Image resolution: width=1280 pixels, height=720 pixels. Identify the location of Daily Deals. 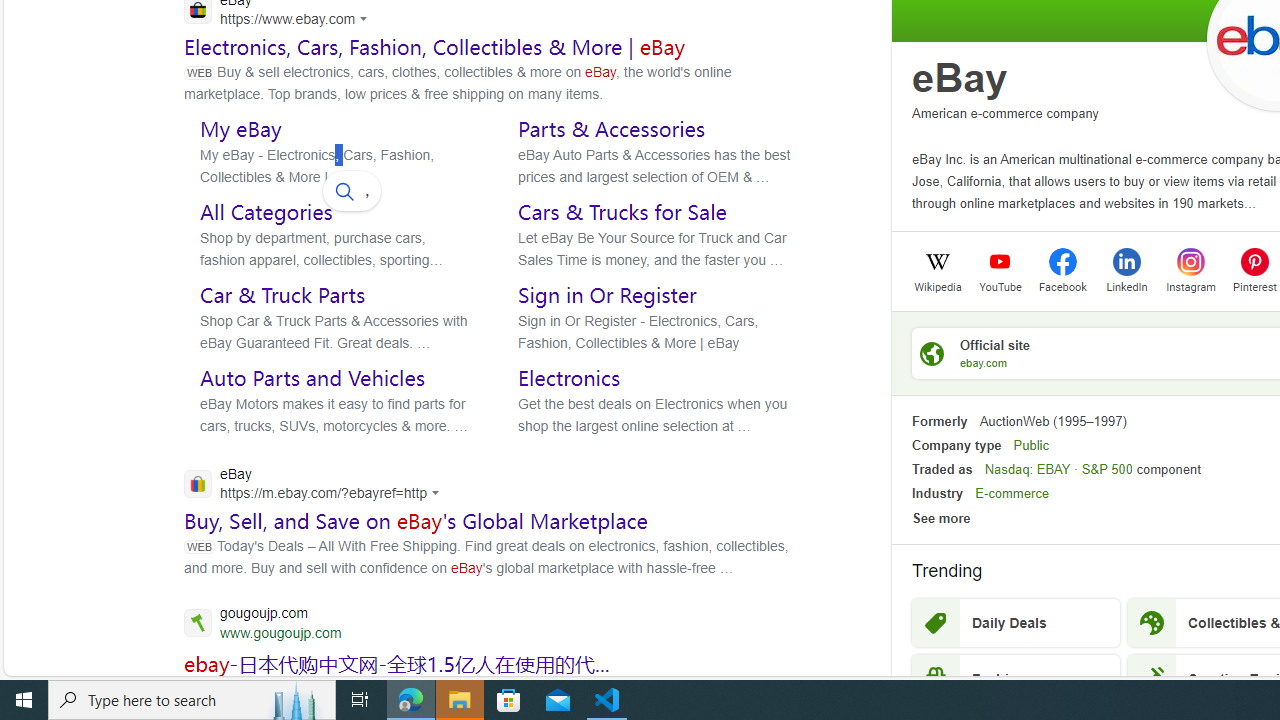
(1016, 623).